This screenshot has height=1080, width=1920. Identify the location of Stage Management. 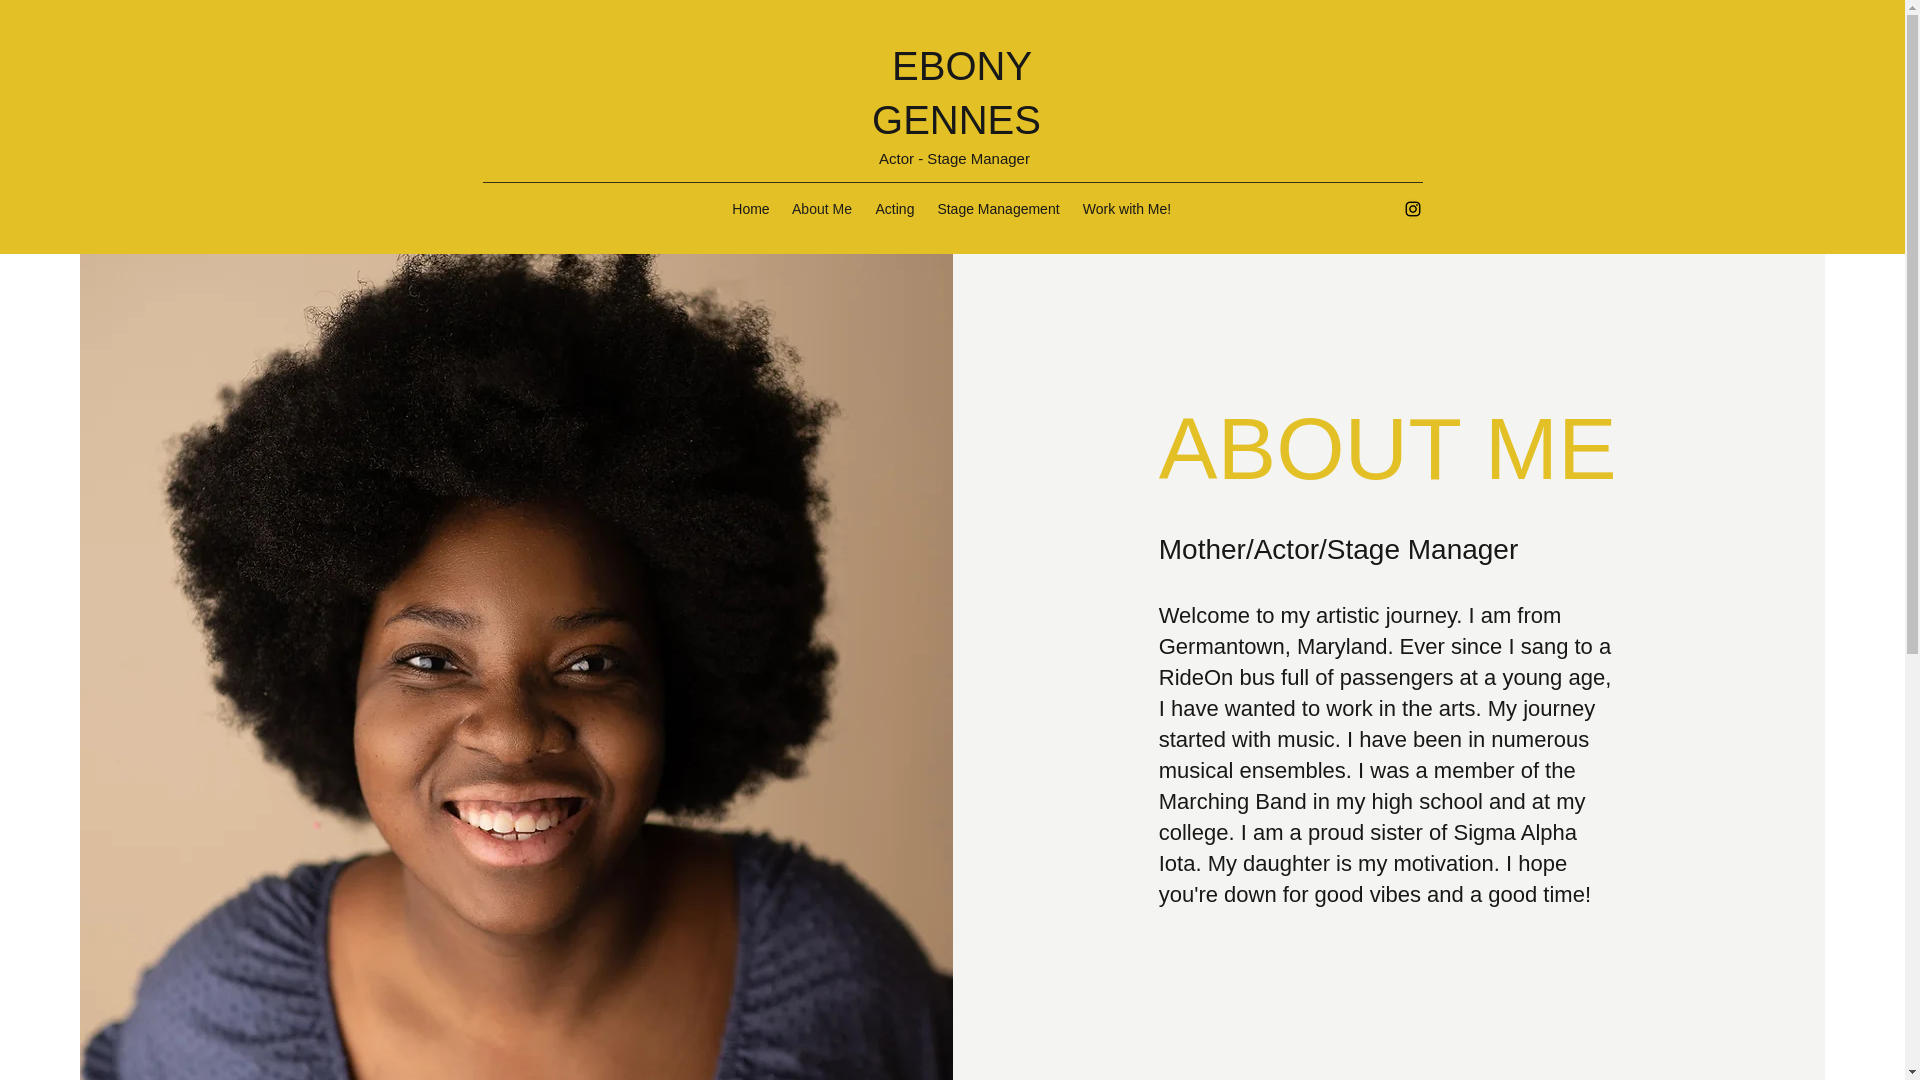
(998, 208).